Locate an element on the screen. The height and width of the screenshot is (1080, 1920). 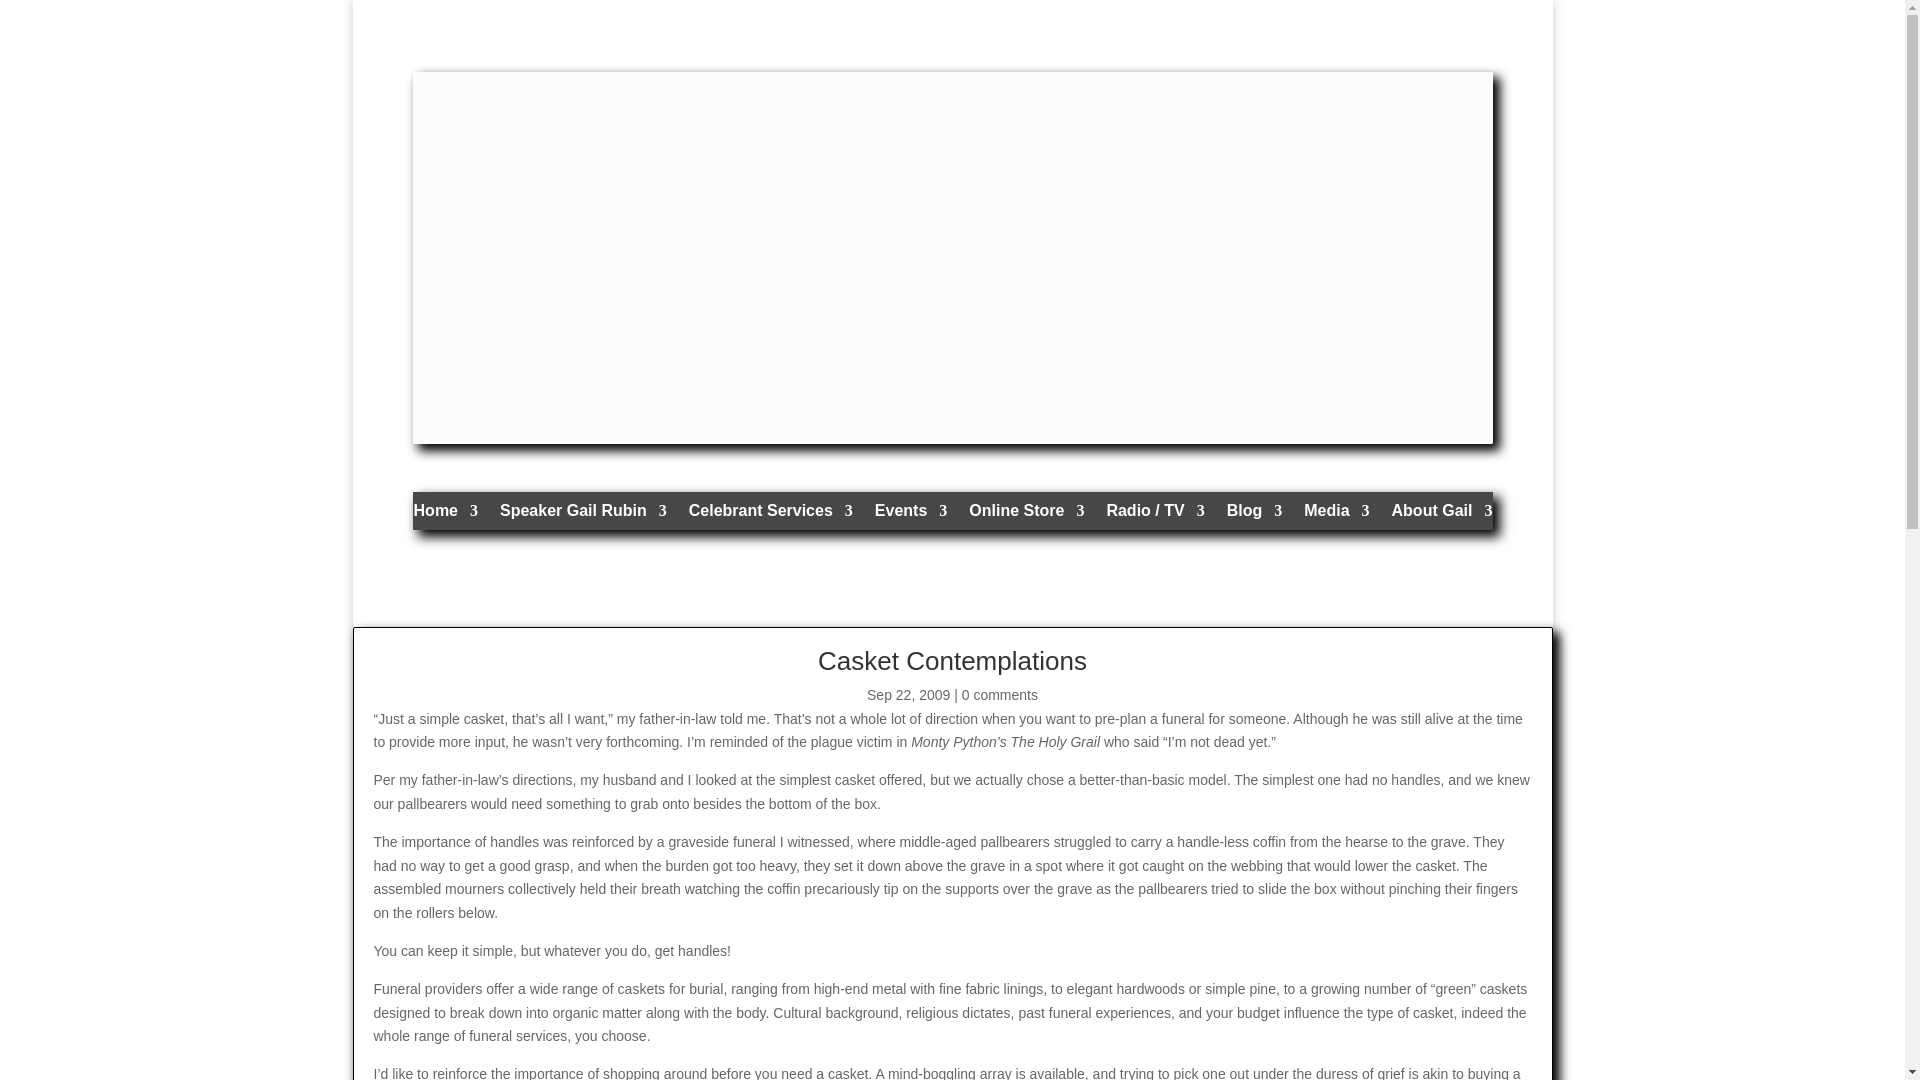
Events is located at coordinates (910, 515).